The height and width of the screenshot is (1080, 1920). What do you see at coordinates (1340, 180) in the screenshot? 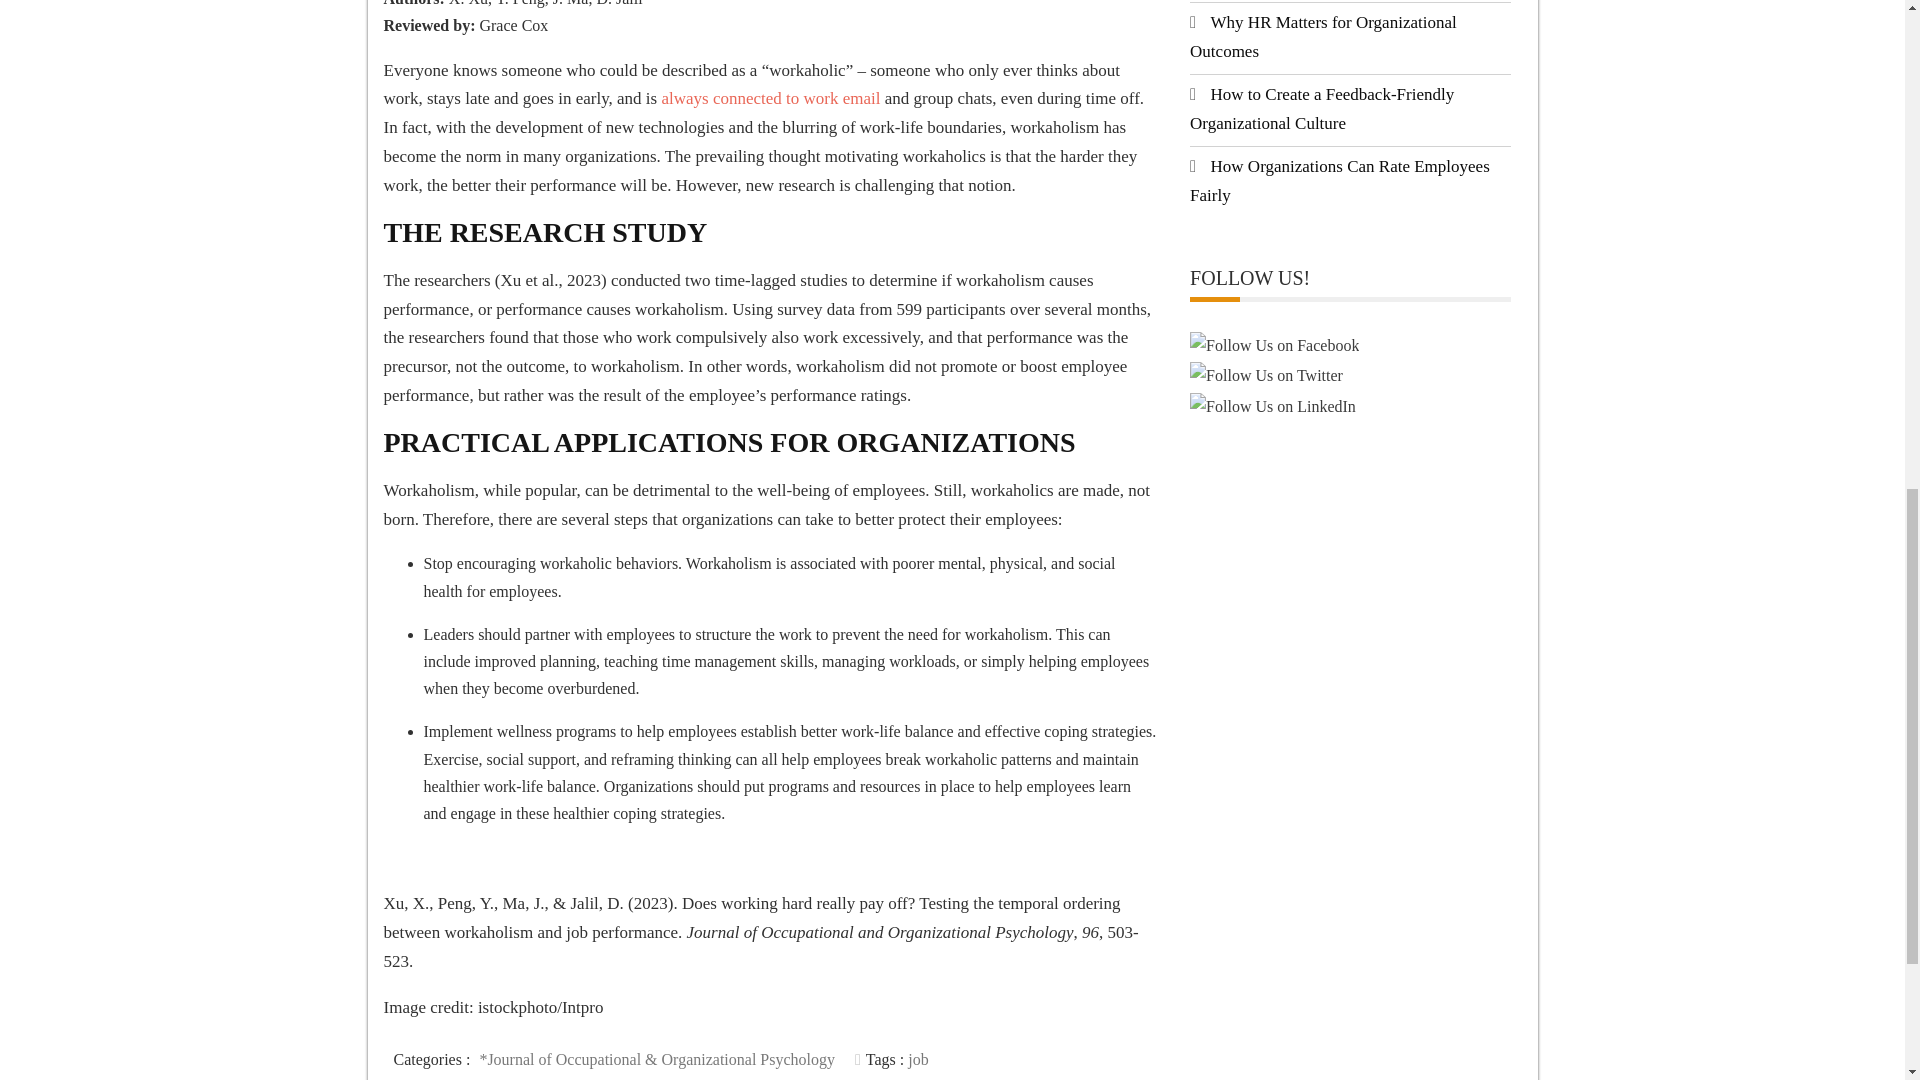
I see `How Organizations Can Rate Employees Fairly` at bounding box center [1340, 180].